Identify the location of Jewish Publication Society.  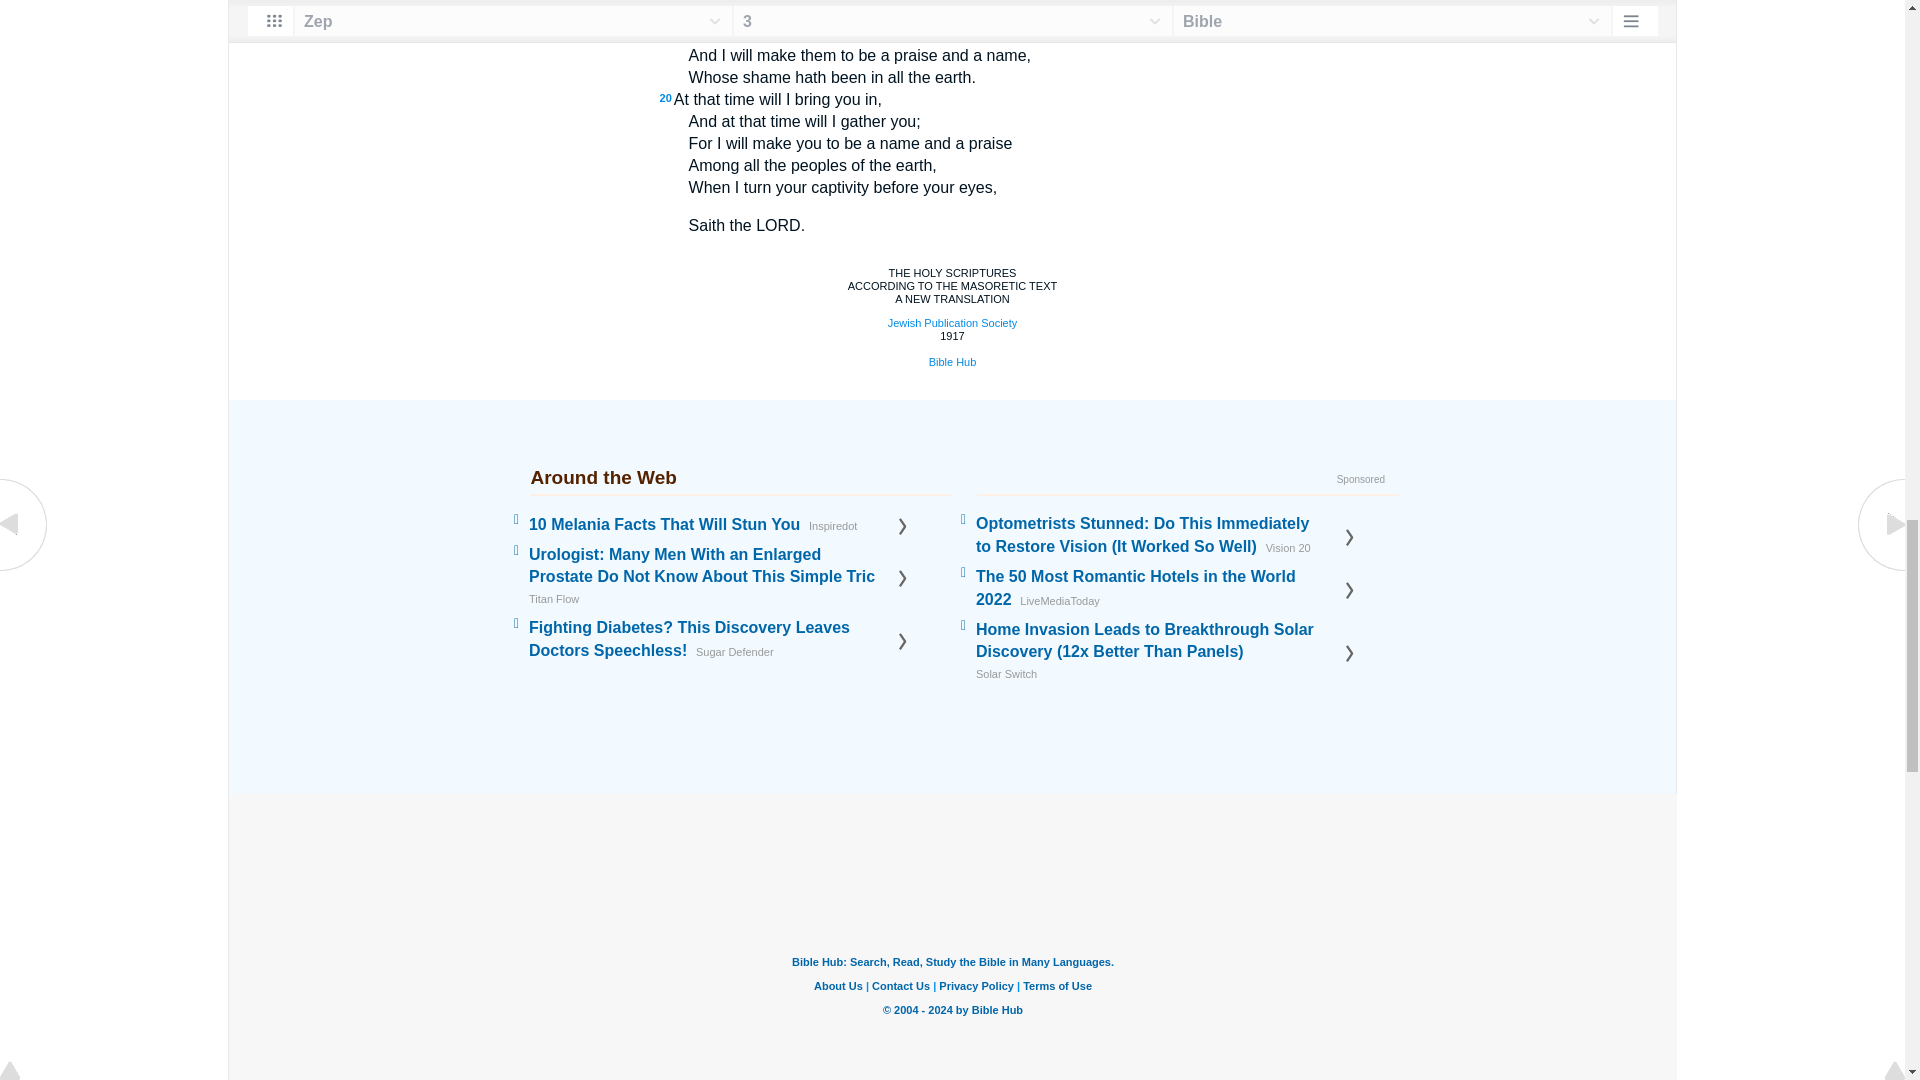
(952, 323).